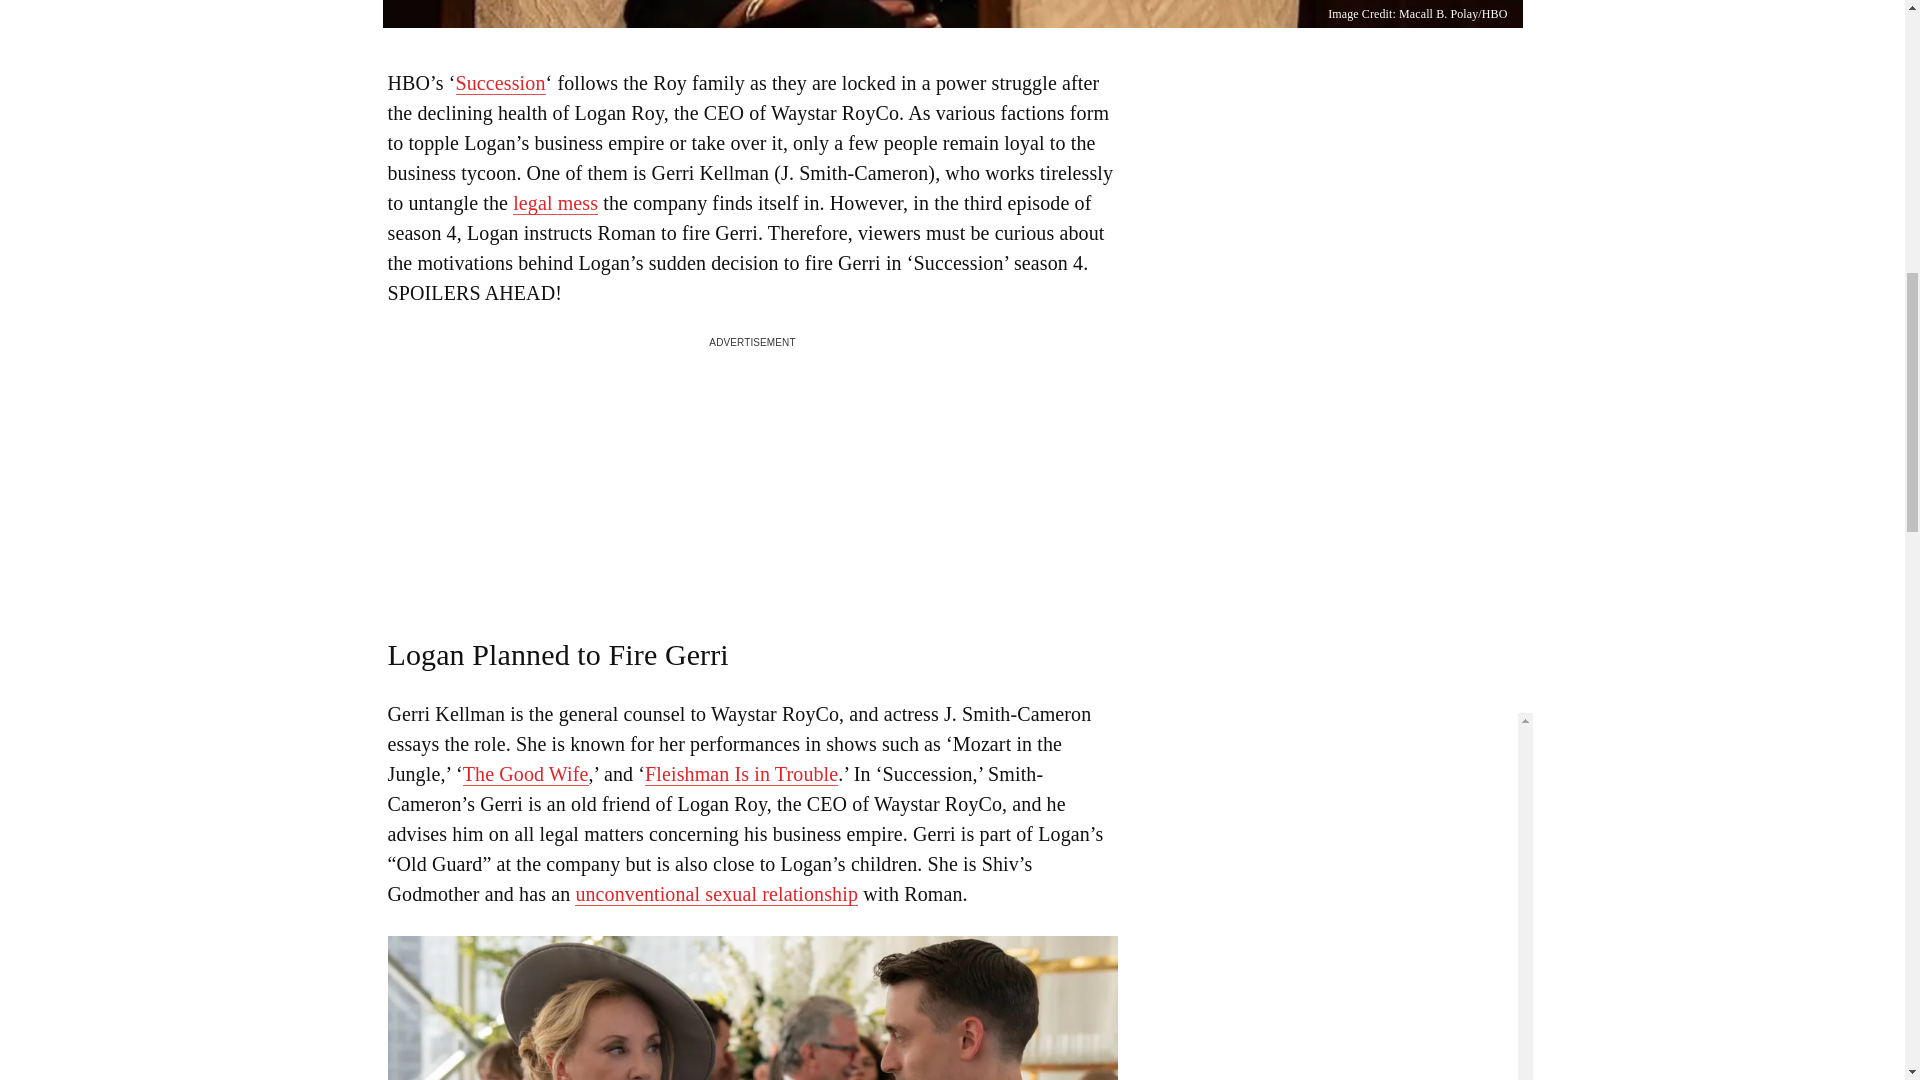 The width and height of the screenshot is (1920, 1080). What do you see at coordinates (554, 203) in the screenshot?
I see `legal mess` at bounding box center [554, 203].